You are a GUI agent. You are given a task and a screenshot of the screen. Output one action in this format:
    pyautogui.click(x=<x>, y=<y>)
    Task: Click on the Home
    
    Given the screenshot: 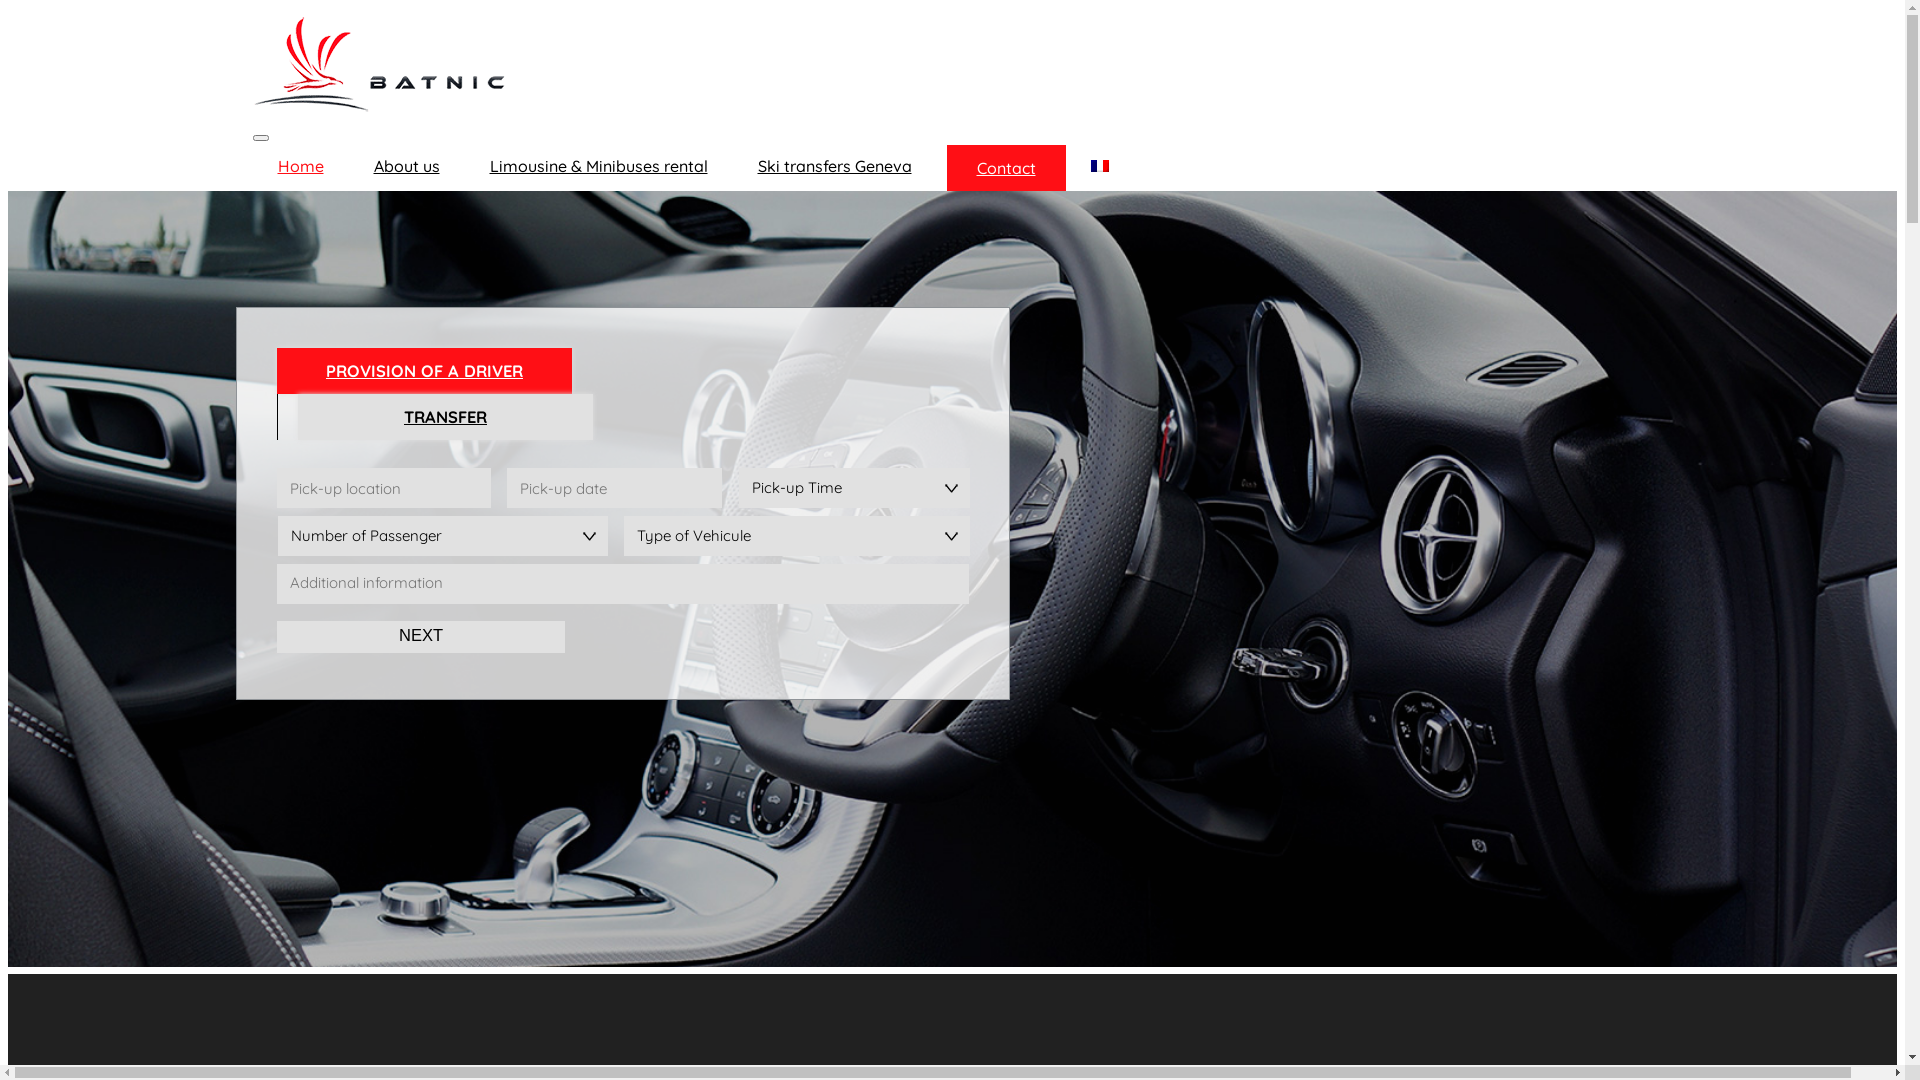 What is the action you would take?
    pyautogui.click(x=300, y=166)
    